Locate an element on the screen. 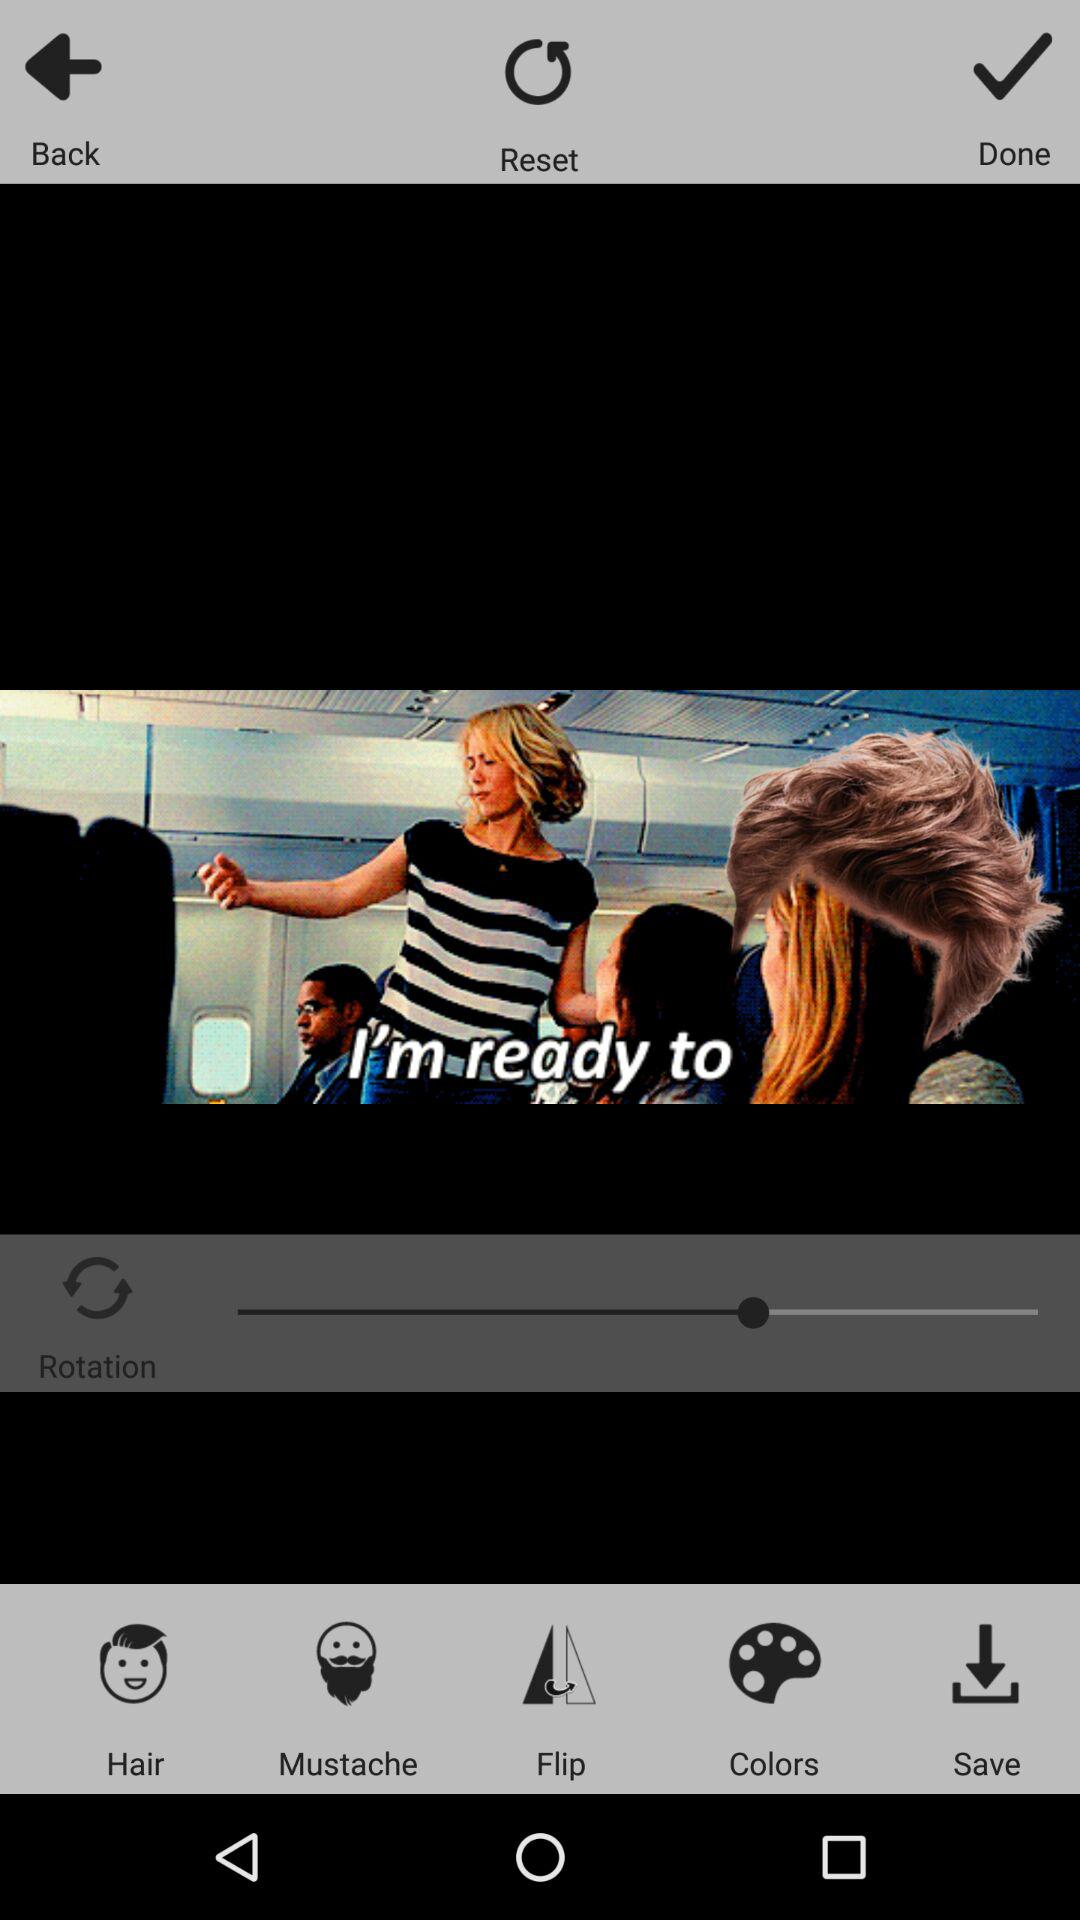 The width and height of the screenshot is (1080, 1920). mustache is located at coordinates (348, 1662).